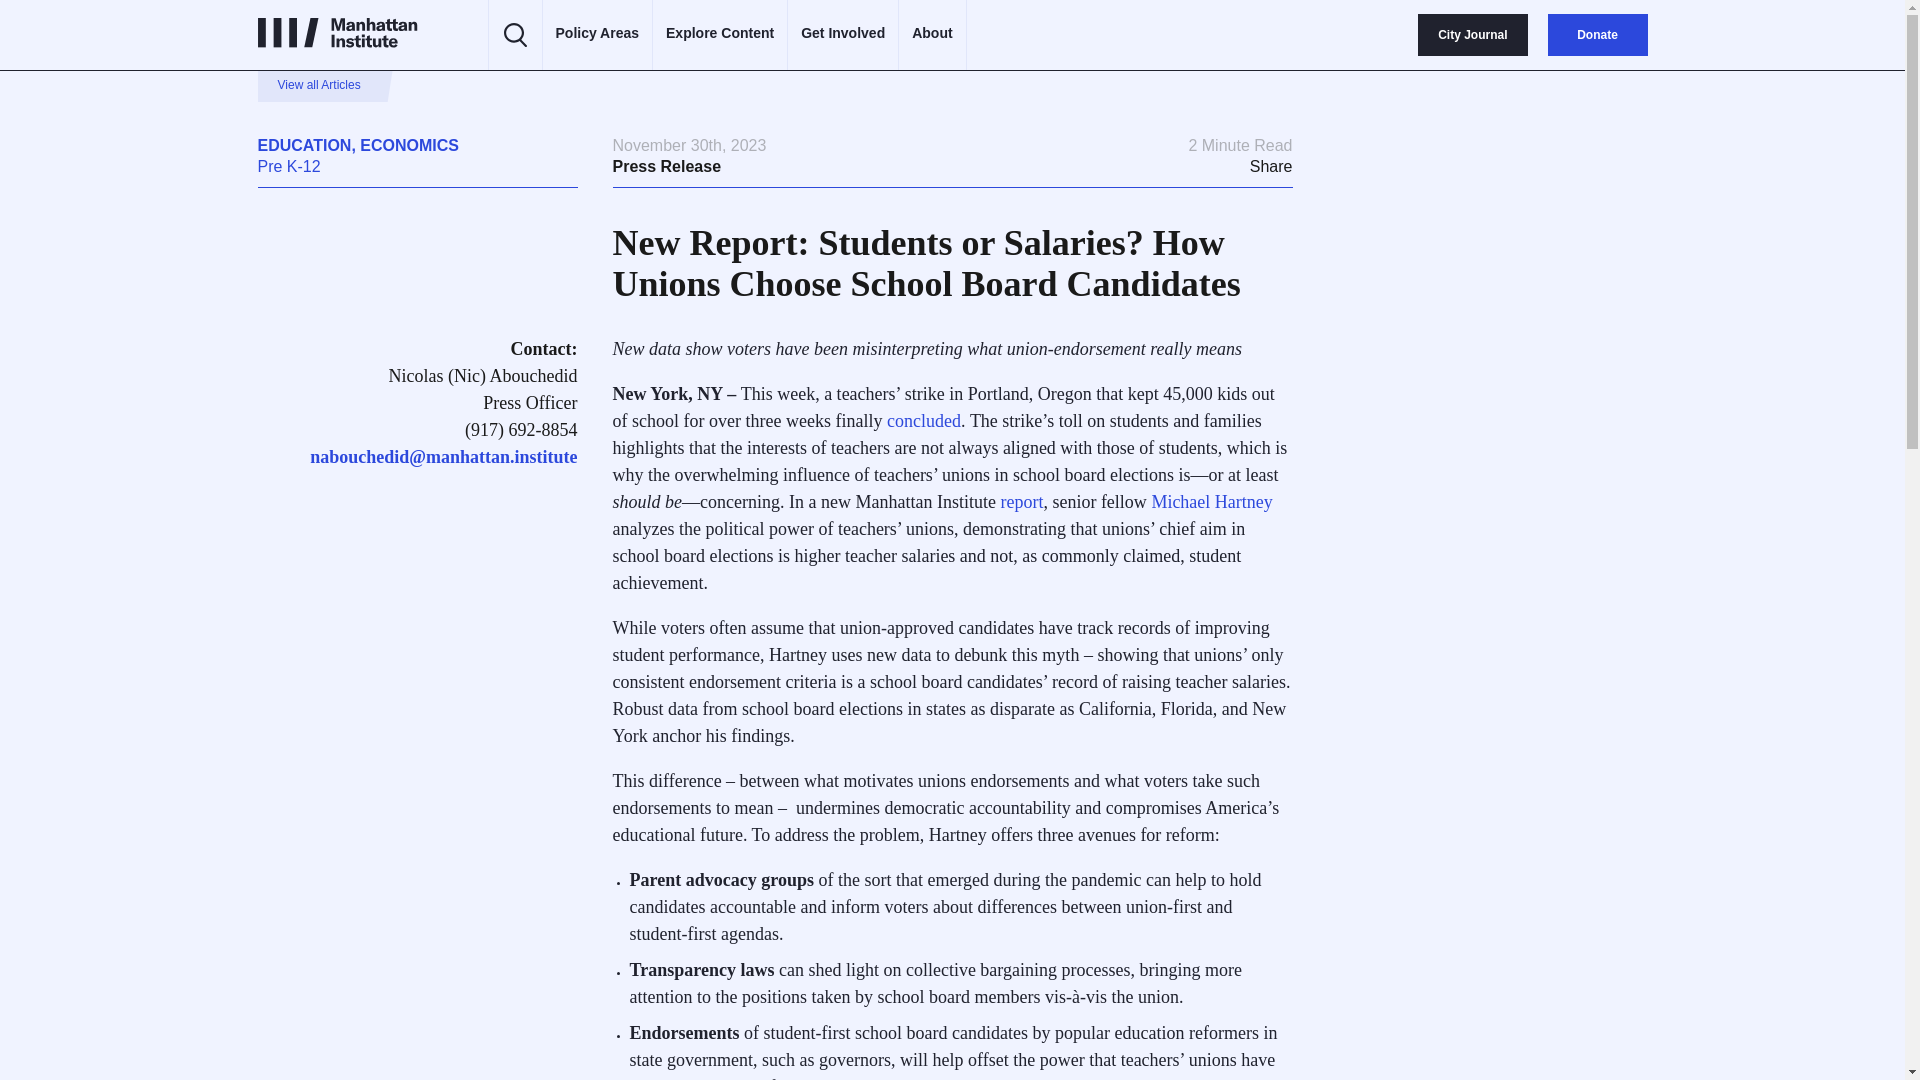 The height and width of the screenshot is (1080, 1920). What do you see at coordinates (1472, 35) in the screenshot?
I see `City Journal` at bounding box center [1472, 35].